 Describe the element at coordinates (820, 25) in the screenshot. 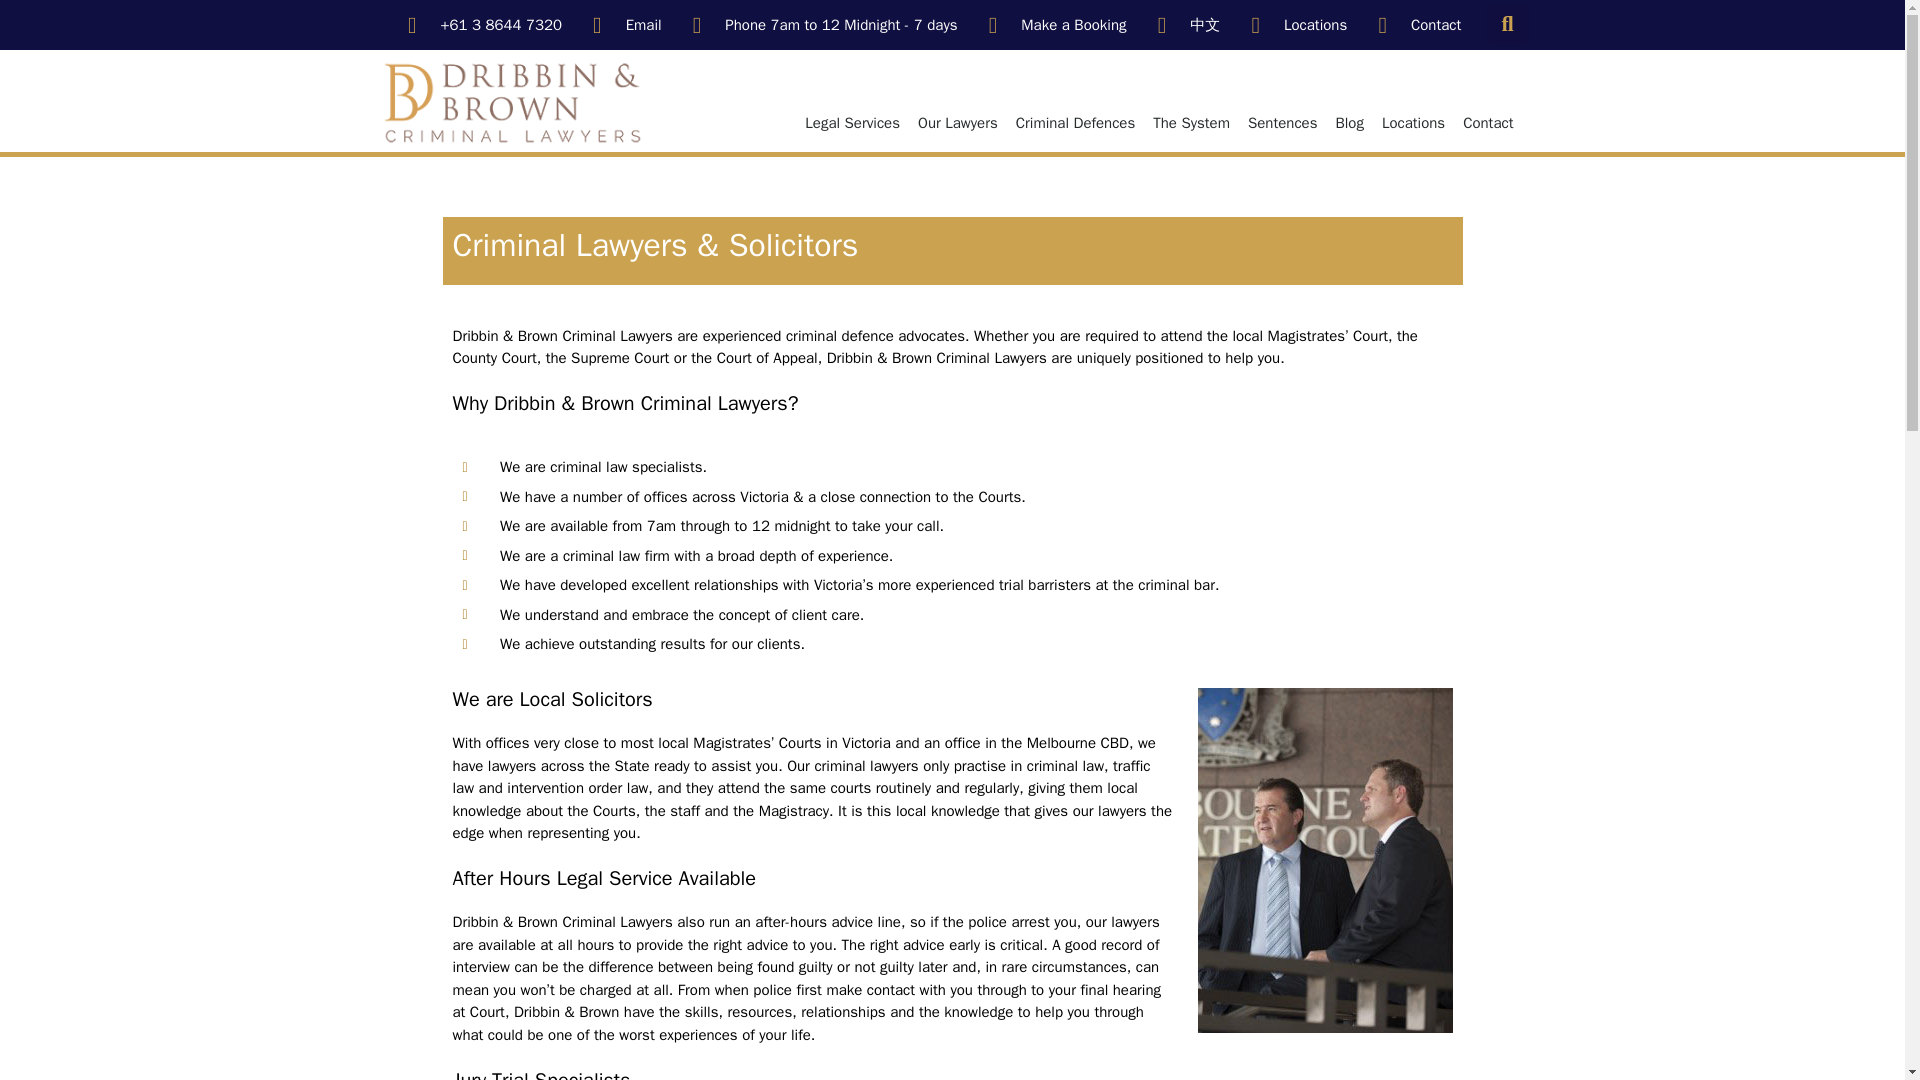

I see `Phone 7am to 12 Midnight - 7 days` at that location.